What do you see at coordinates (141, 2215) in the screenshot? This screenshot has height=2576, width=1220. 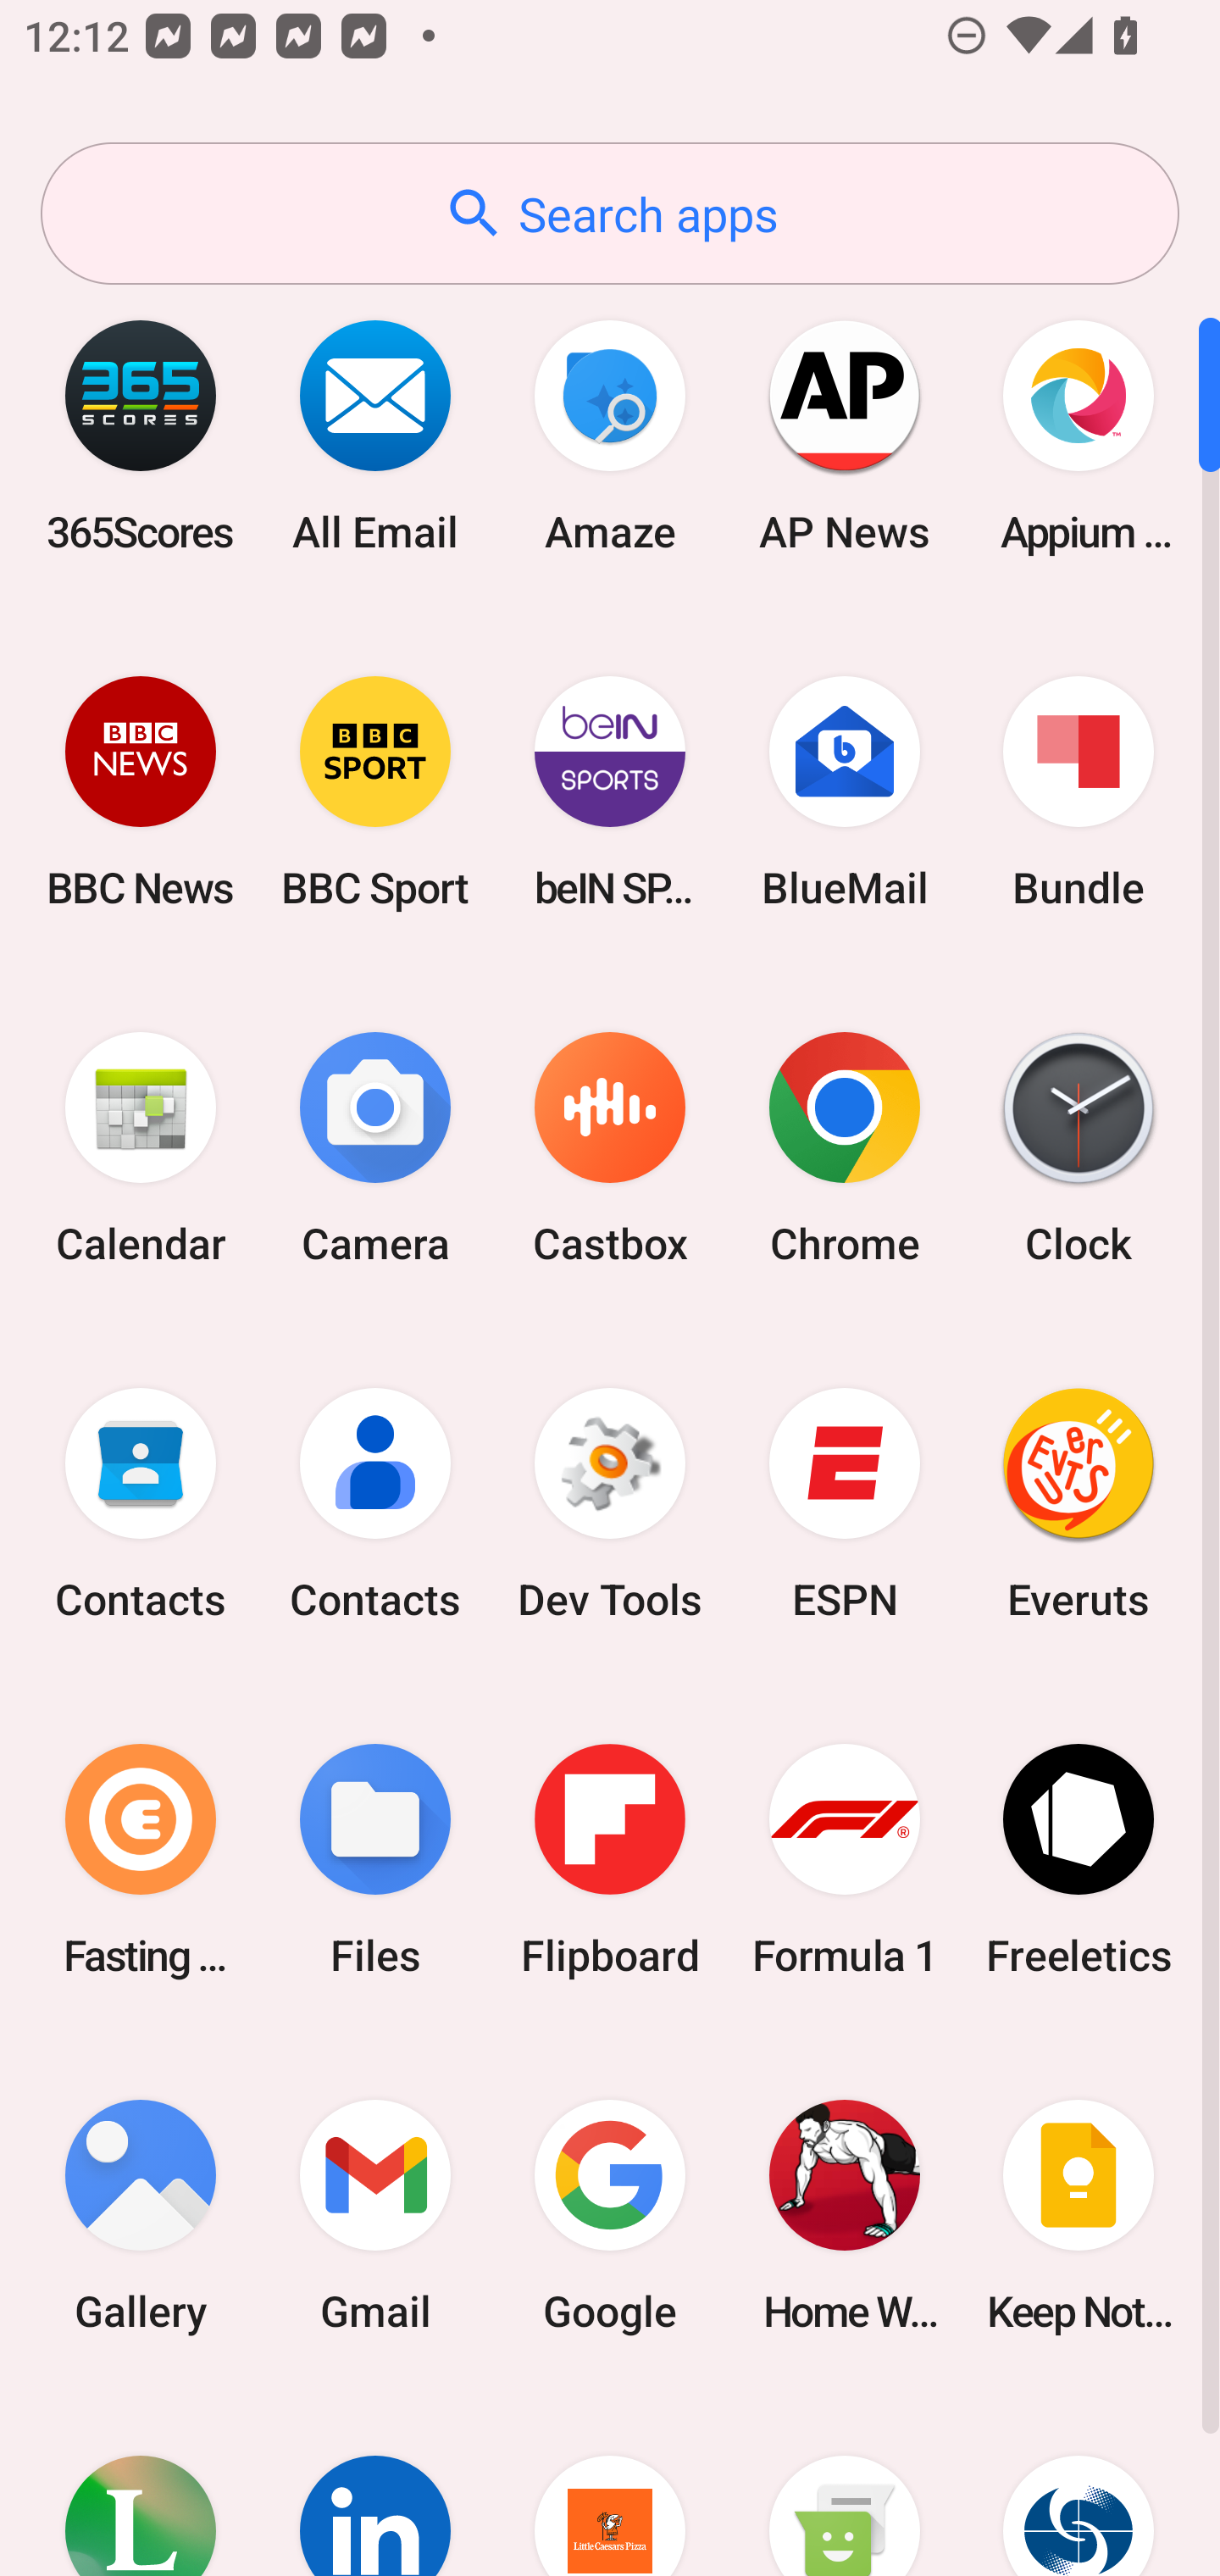 I see `Gallery` at bounding box center [141, 2215].